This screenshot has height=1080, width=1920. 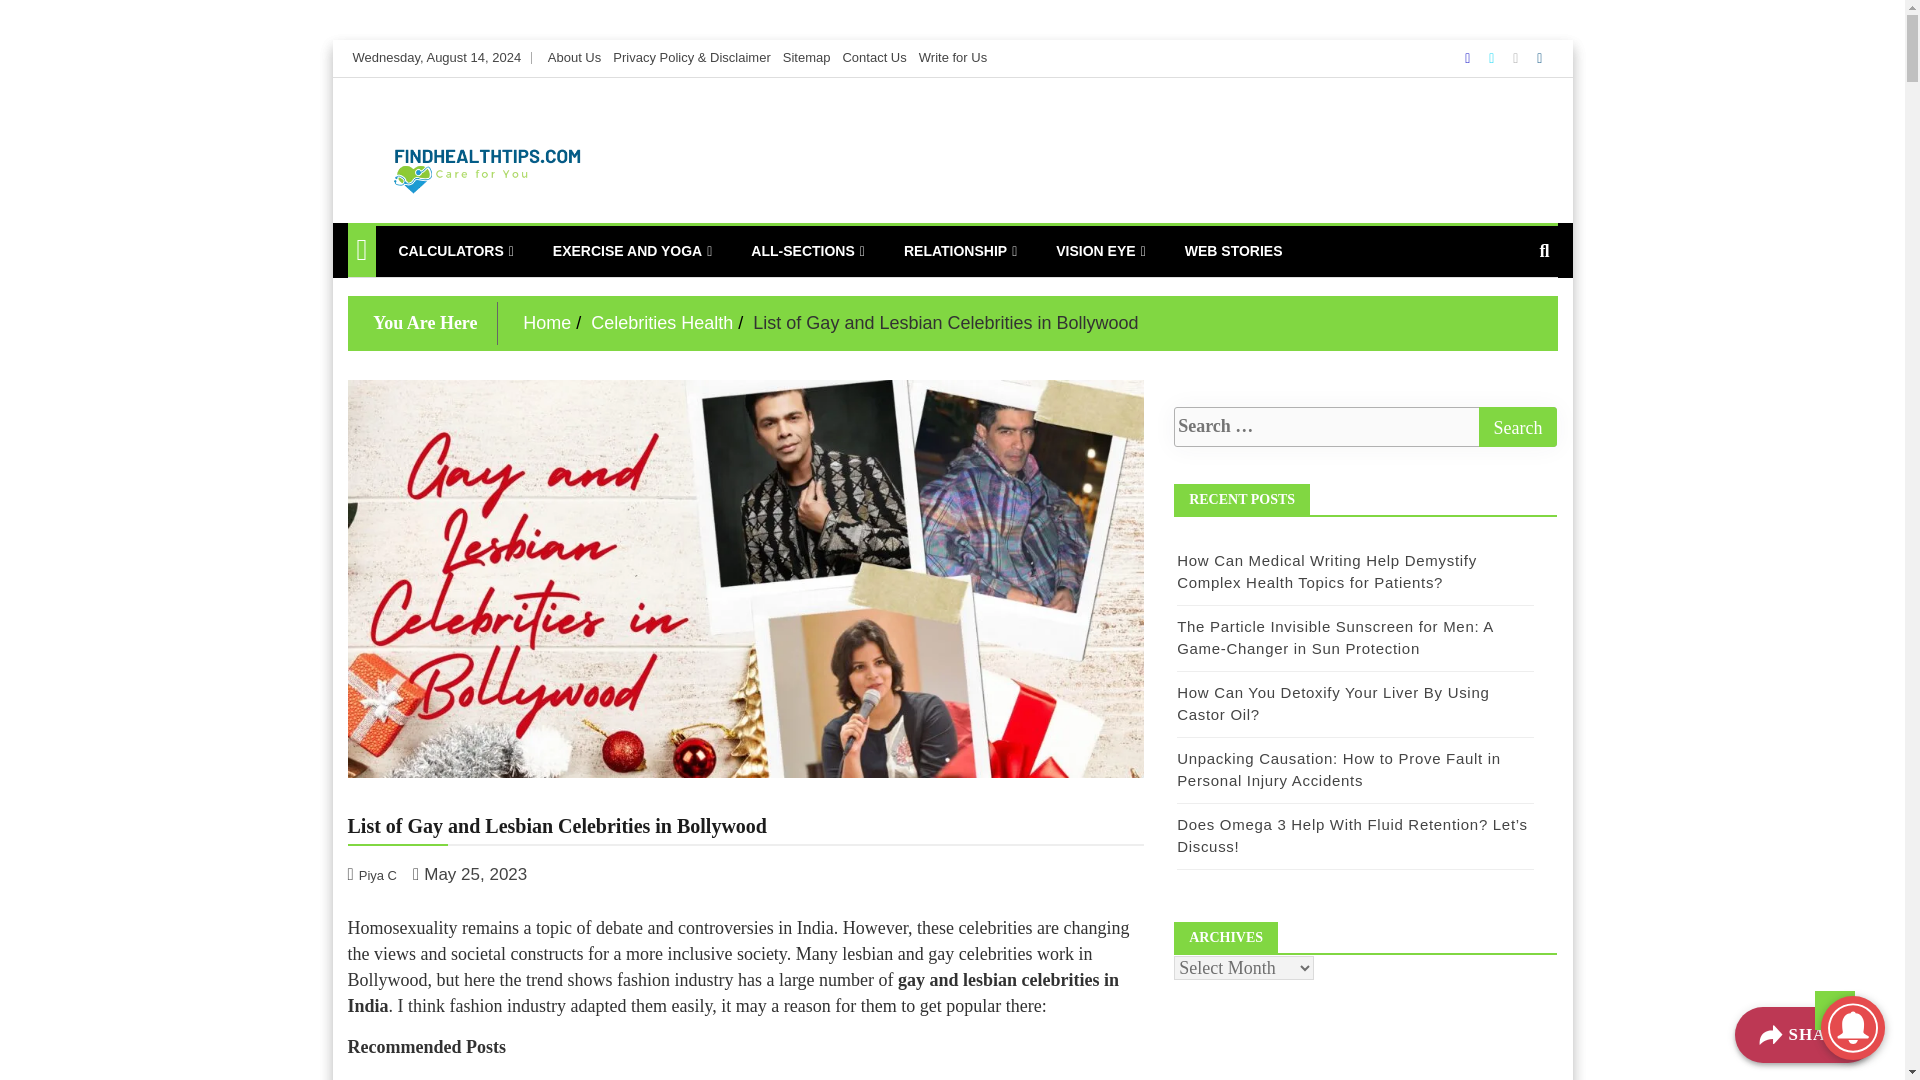 What do you see at coordinates (952, 56) in the screenshot?
I see `Write for Us` at bounding box center [952, 56].